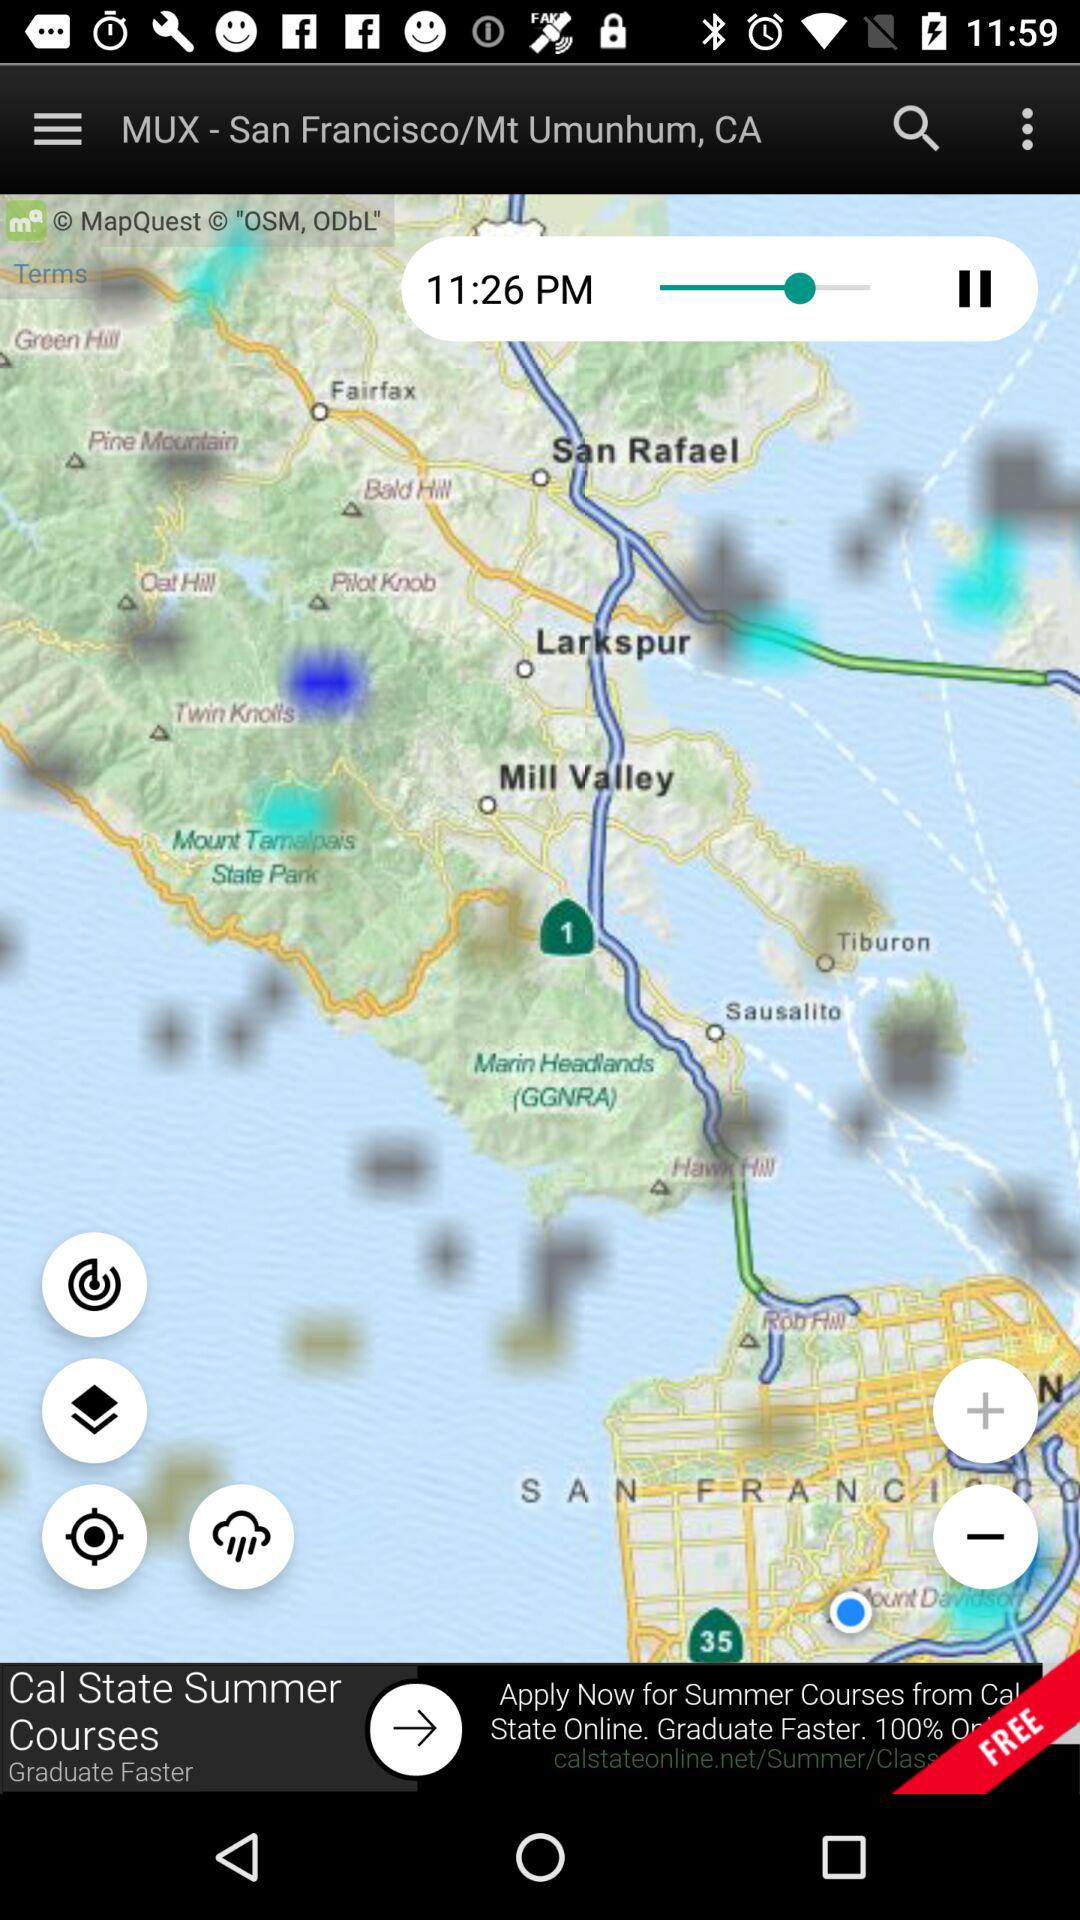 This screenshot has width=1080, height=1920. What do you see at coordinates (974, 288) in the screenshot?
I see `playing option` at bounding box center [974, 288].